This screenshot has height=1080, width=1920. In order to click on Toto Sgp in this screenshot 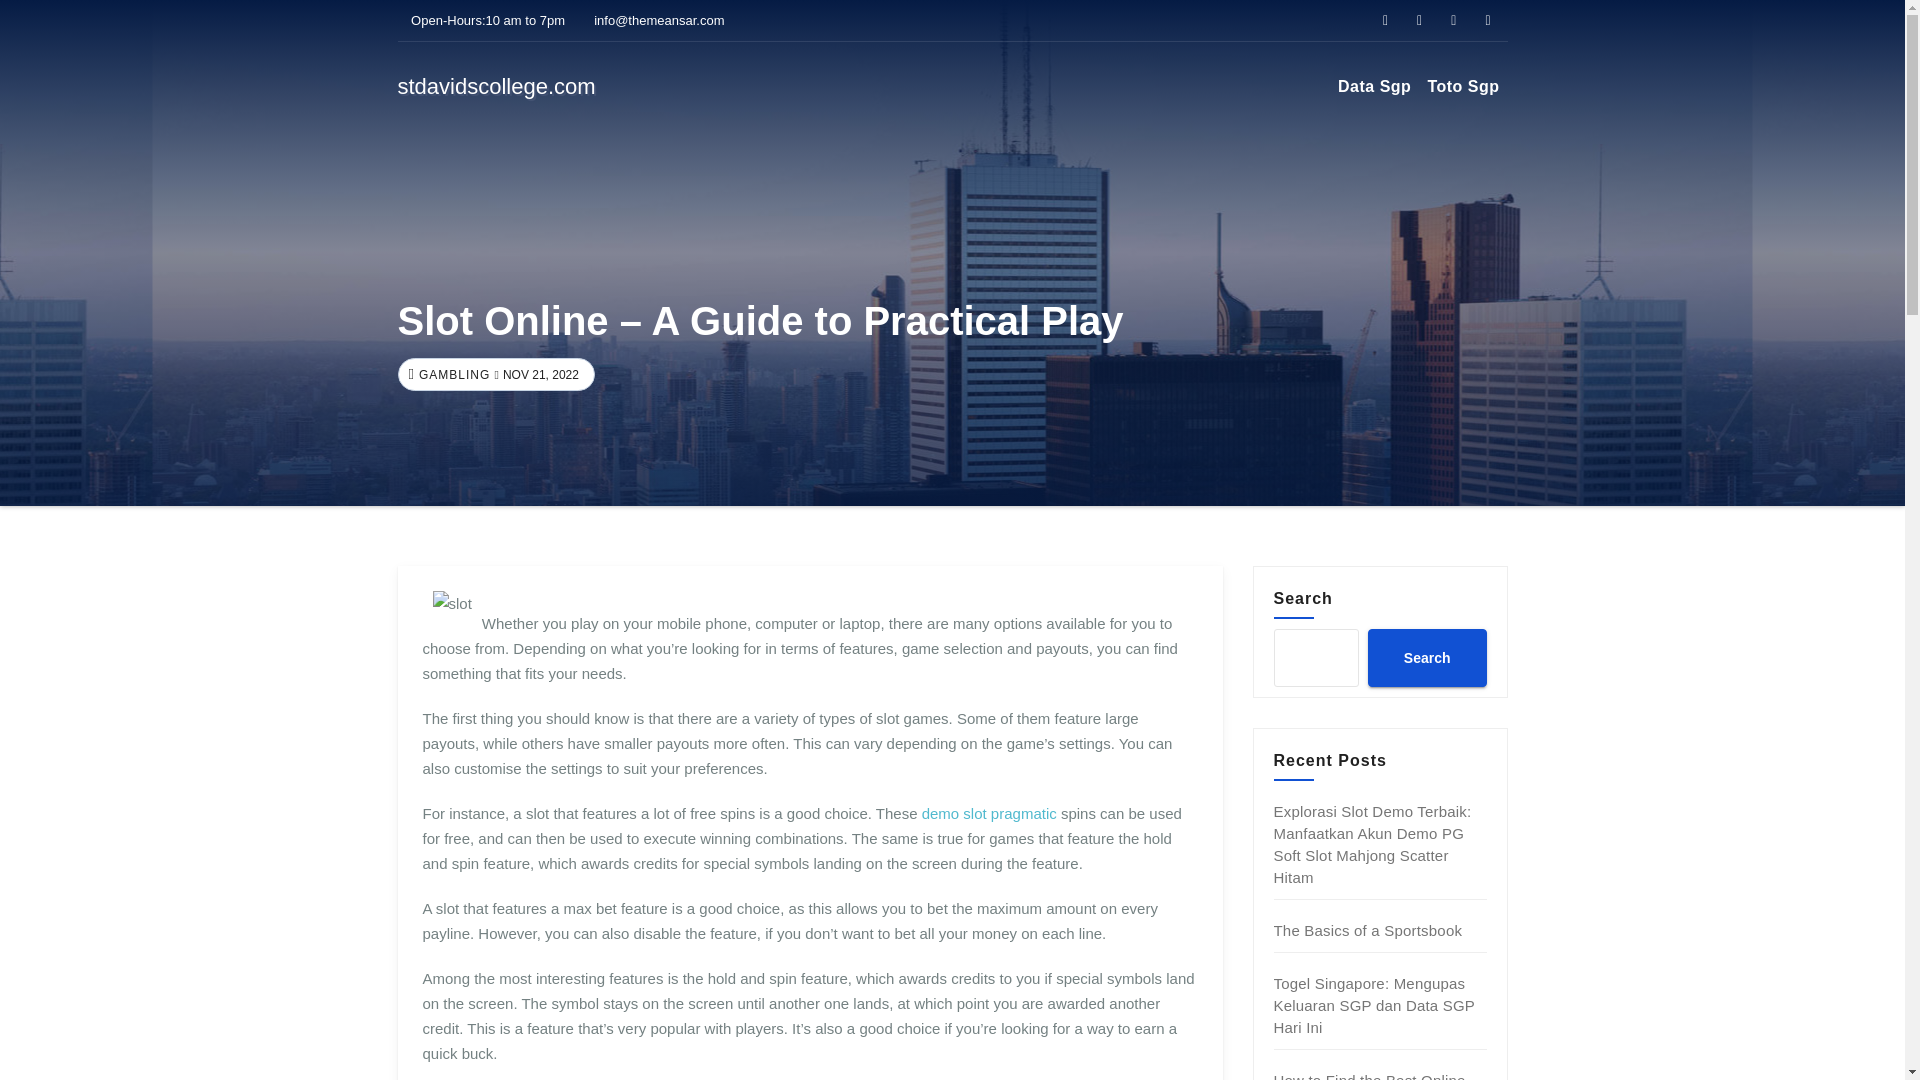, I will do `click(1462, 86)`.